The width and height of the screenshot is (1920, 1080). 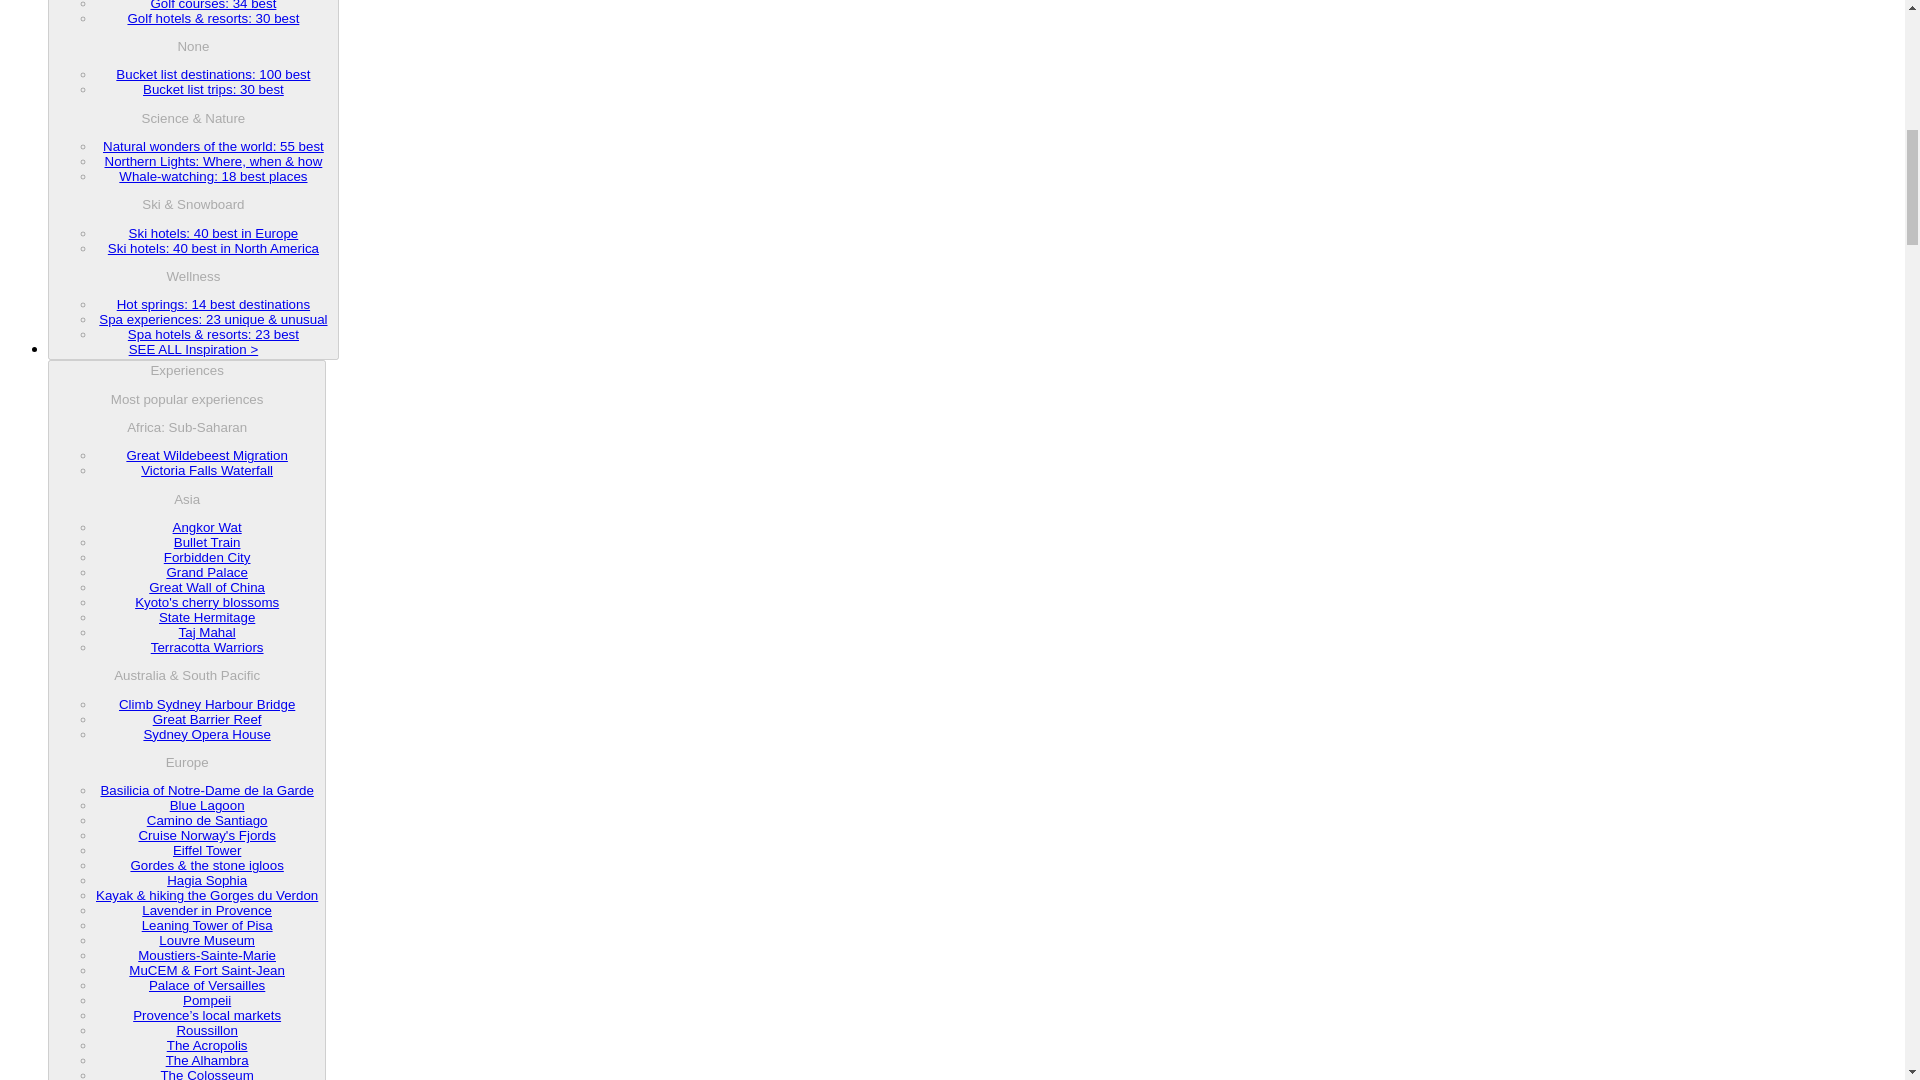 What do you see at coordinates (213, 90) in the screenshot?
I see `Bucket list trips: 30 best` at bounding box center [213, 90].